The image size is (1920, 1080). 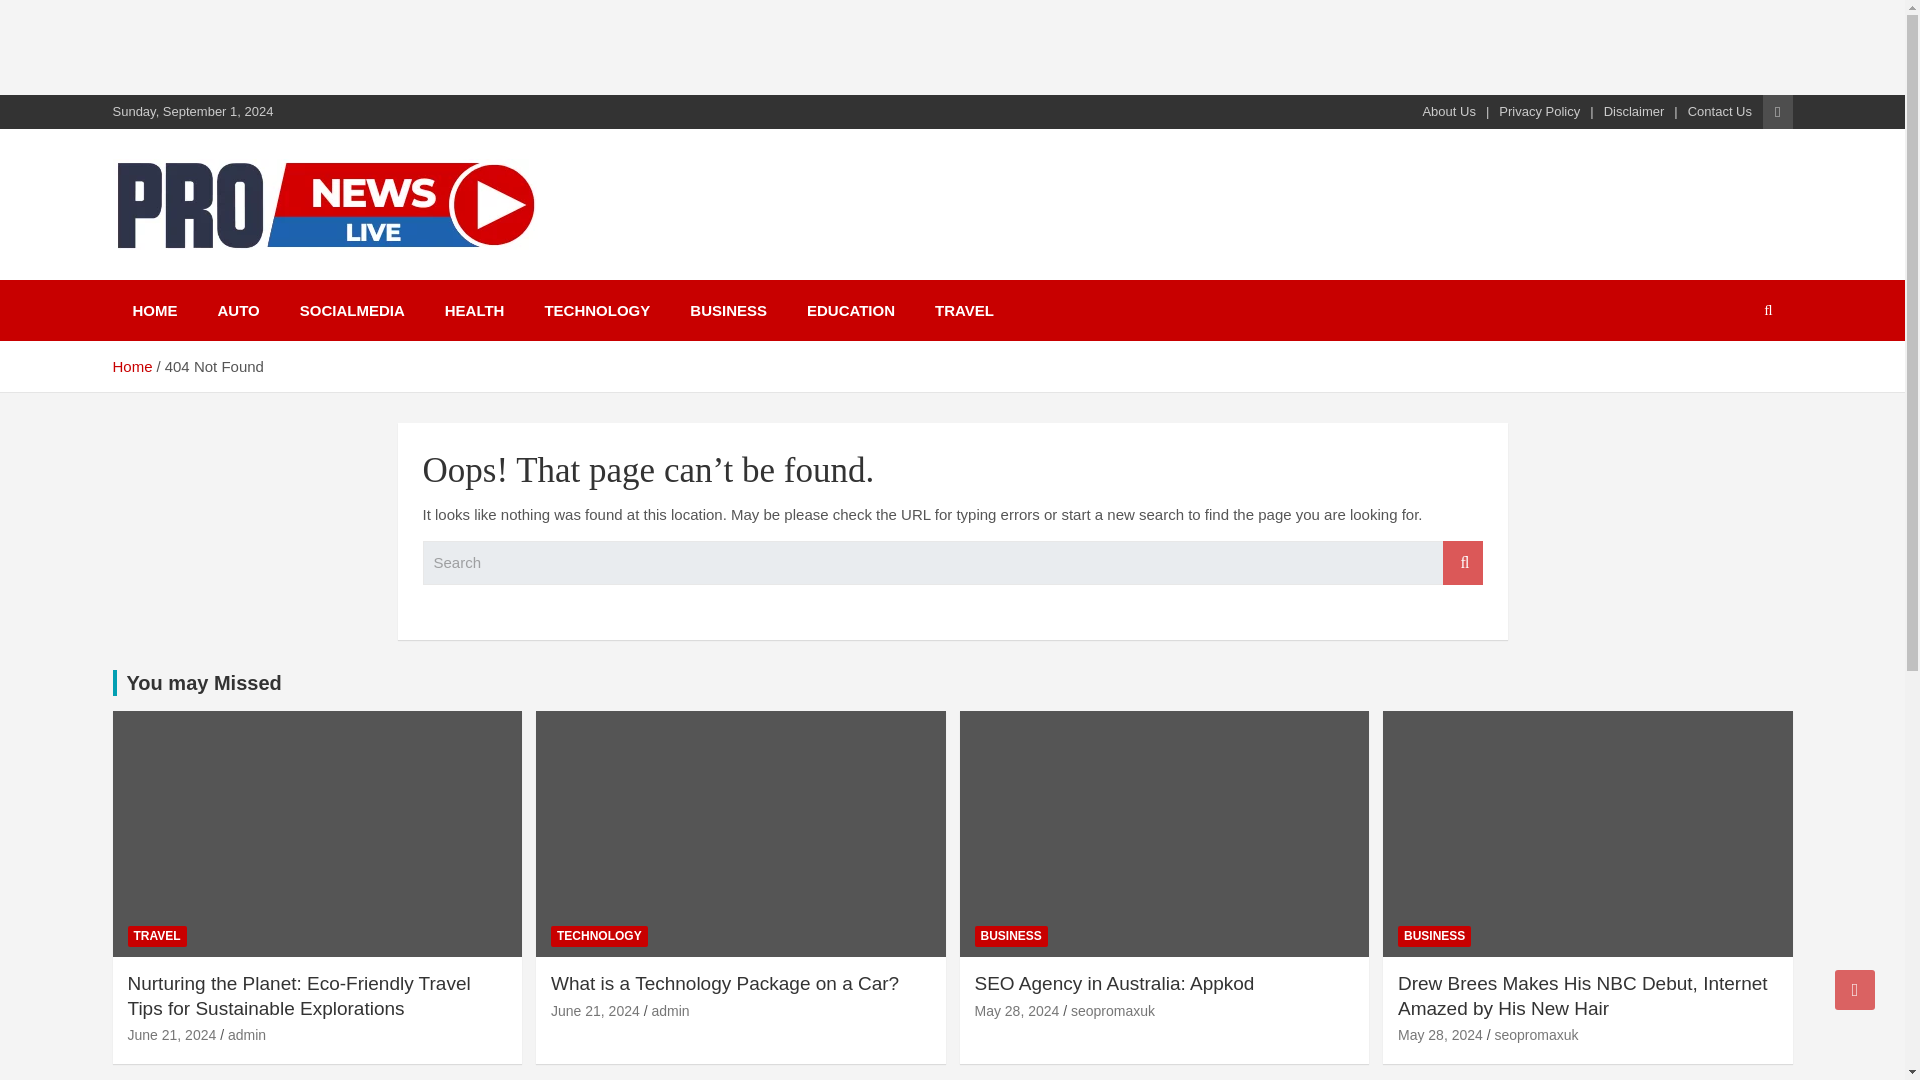 What do you see at coordinates (474, 310) in the screenshot?
I see `HEALTH` at bounding box center [474, 310].